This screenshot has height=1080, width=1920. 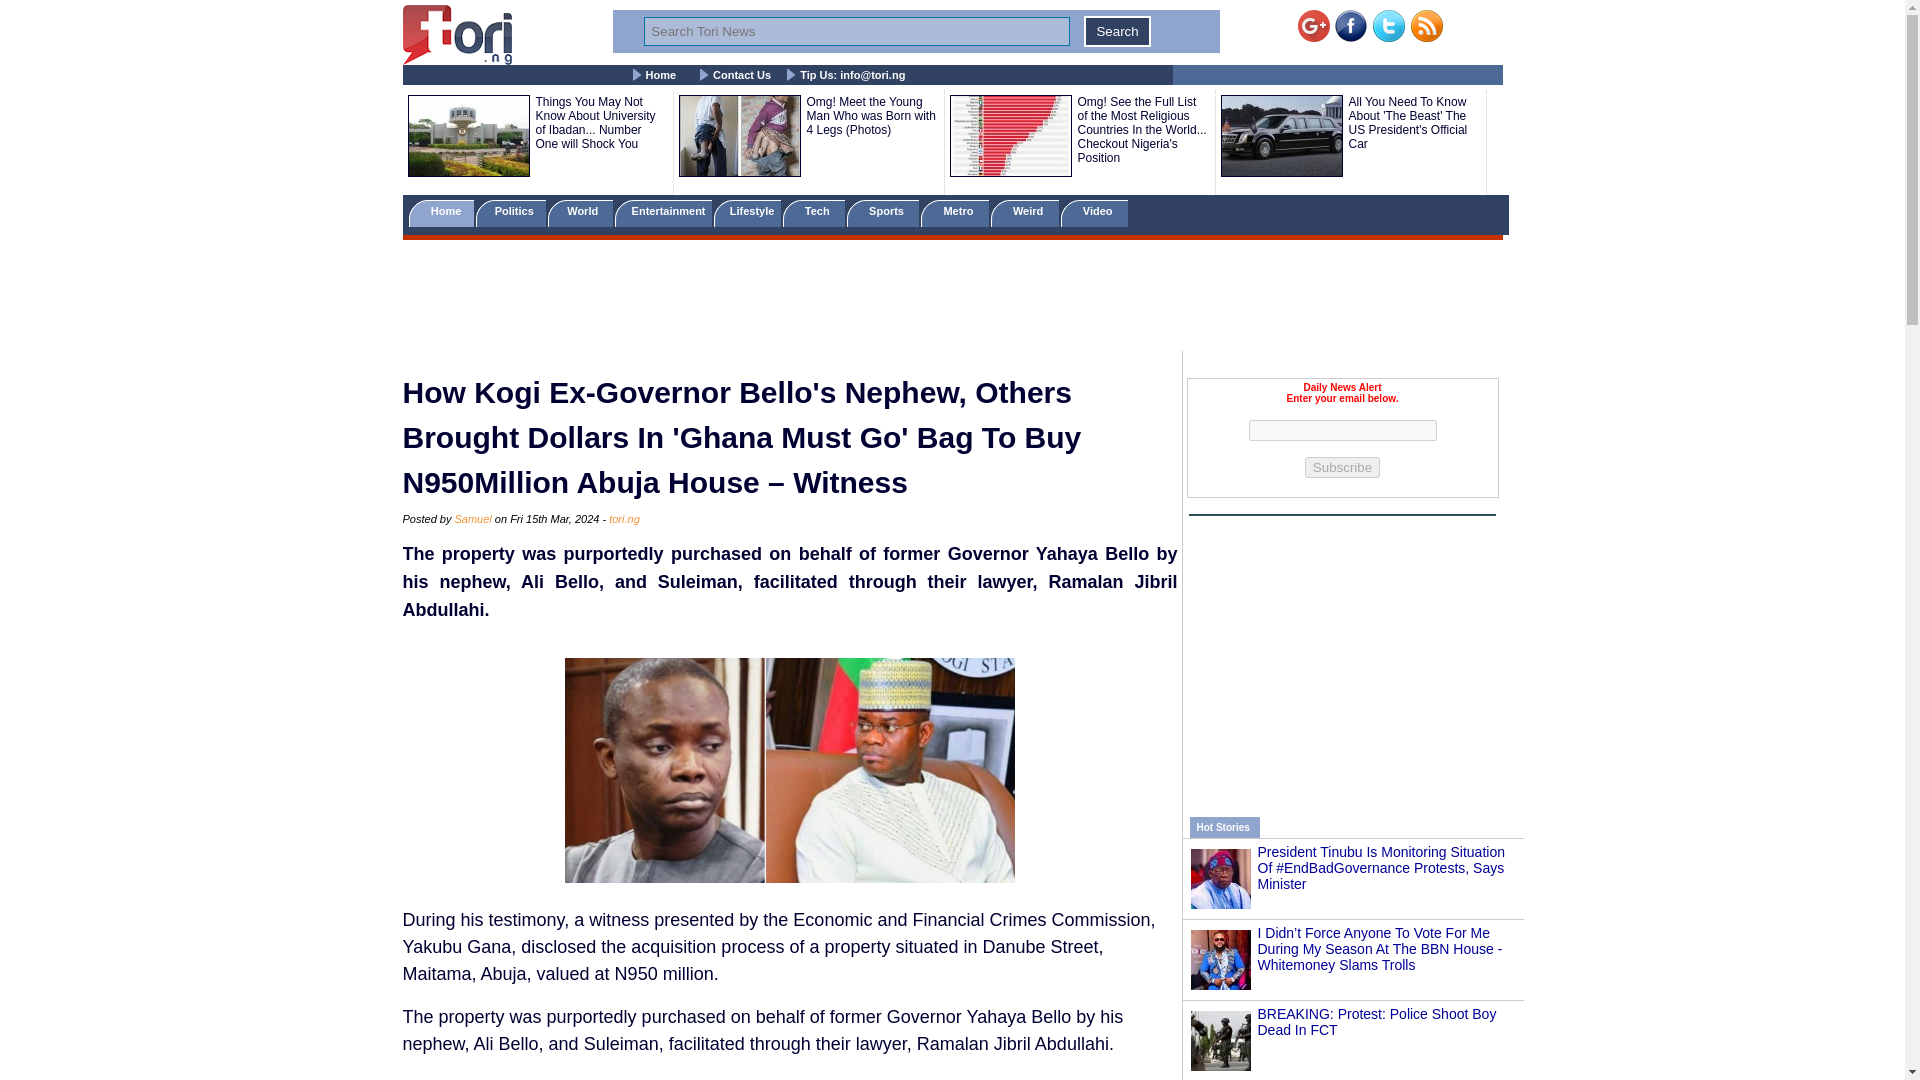 I want to click on    Politics    , so click(x=512, y=212).